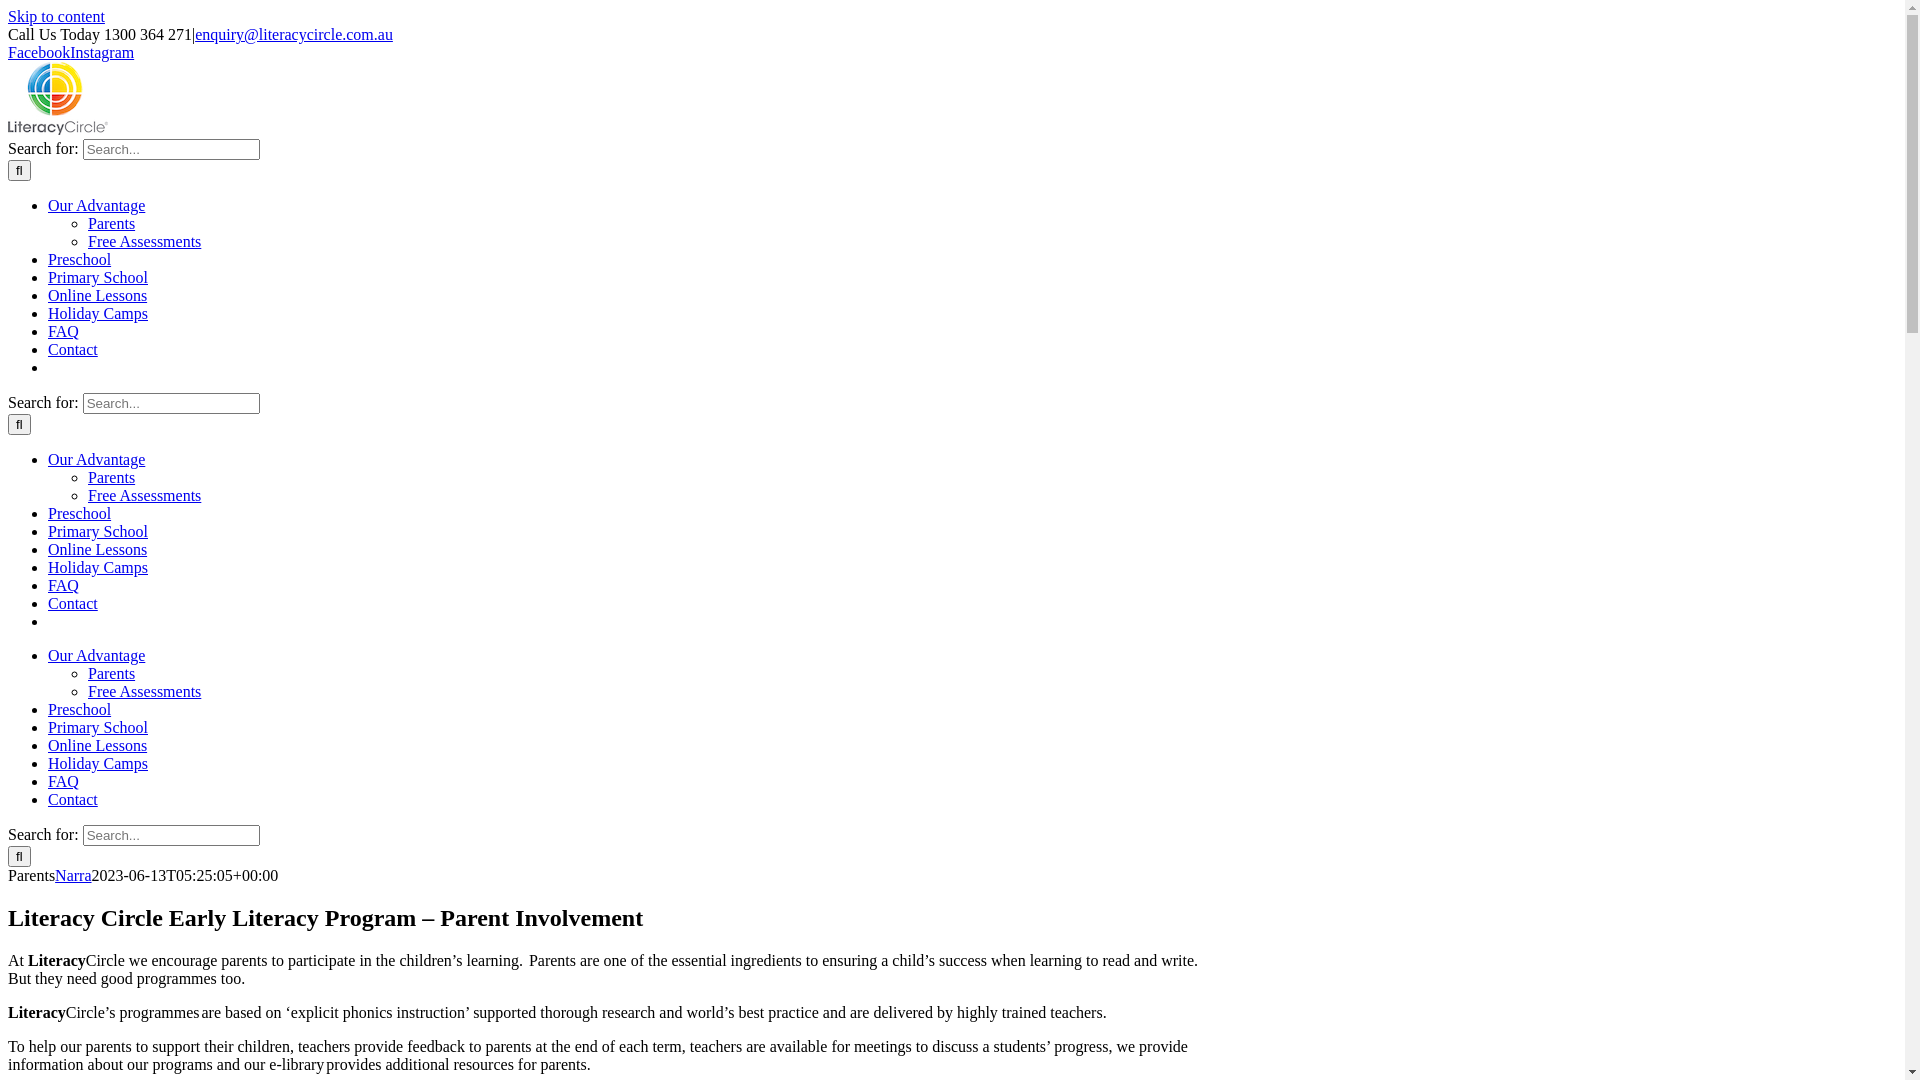 This screenshot has width=1920, height=1080. I want to click on Preschool, so click(80, 514).